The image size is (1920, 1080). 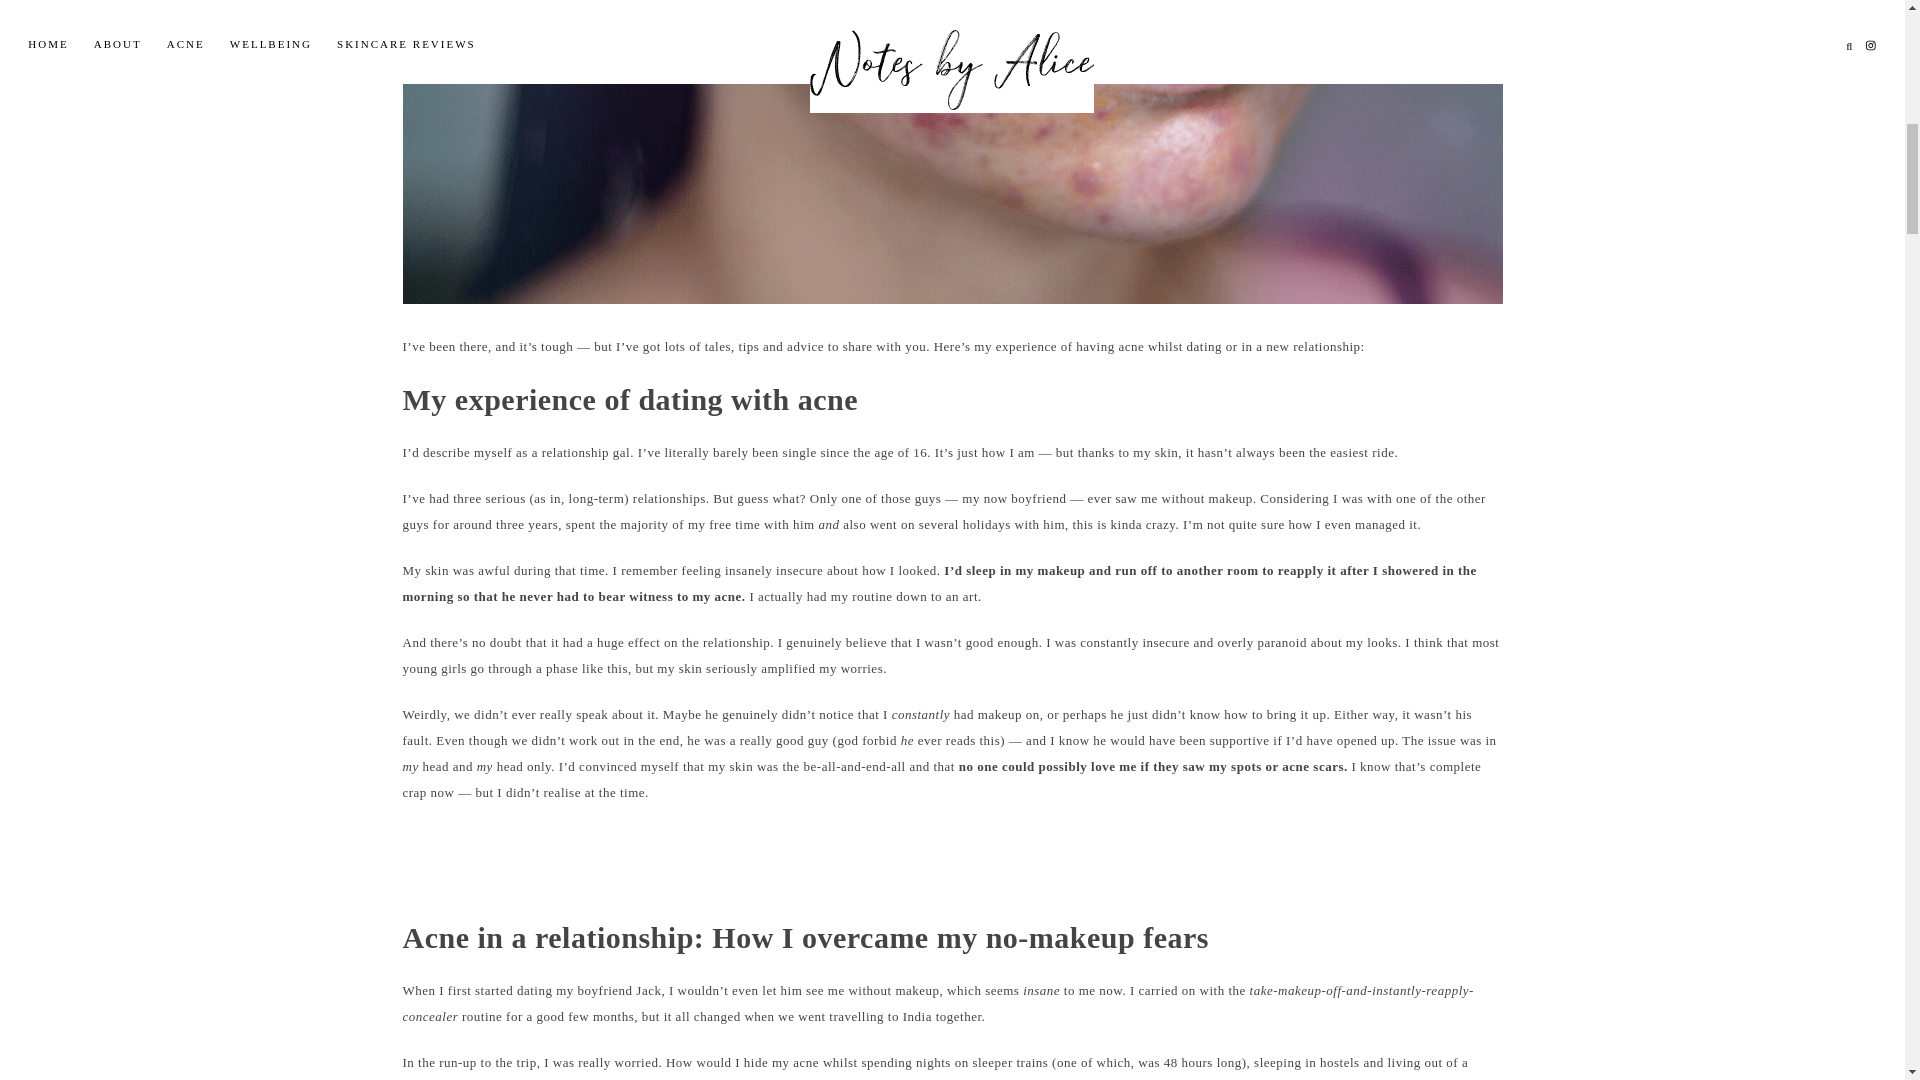 What do you see at coordinates (856, 1016) in the screenshot?
I see `travelling` at bounding box center [856, 1016].